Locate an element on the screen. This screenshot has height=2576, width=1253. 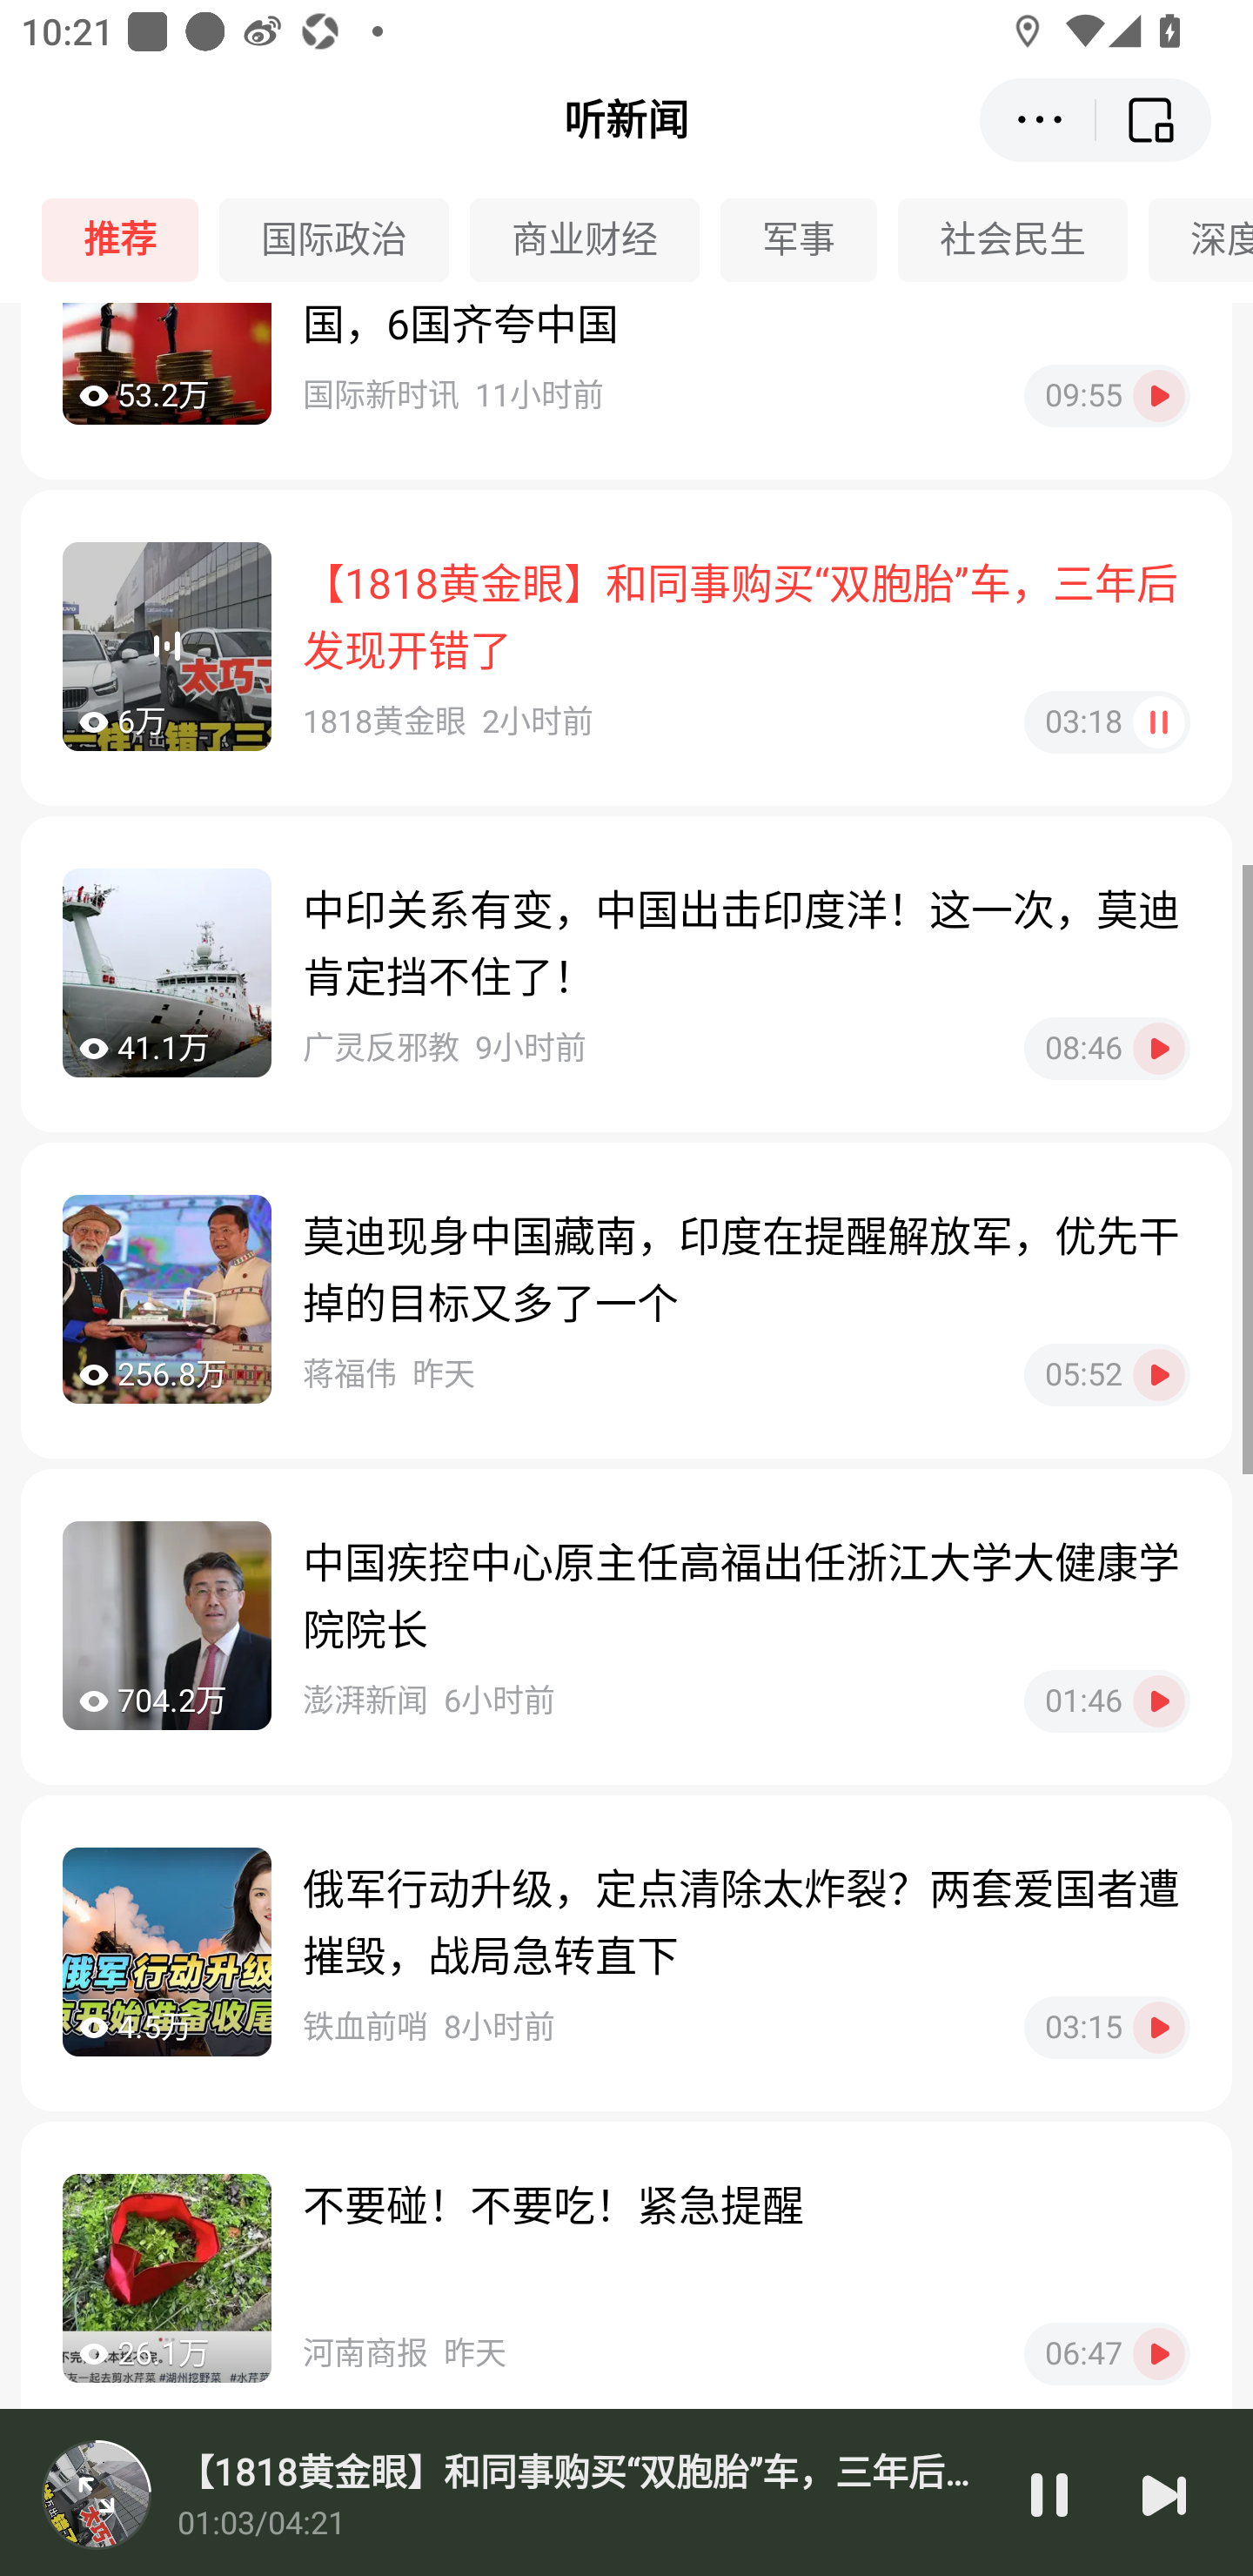
商业财经 is located at coordinates (595, 240).